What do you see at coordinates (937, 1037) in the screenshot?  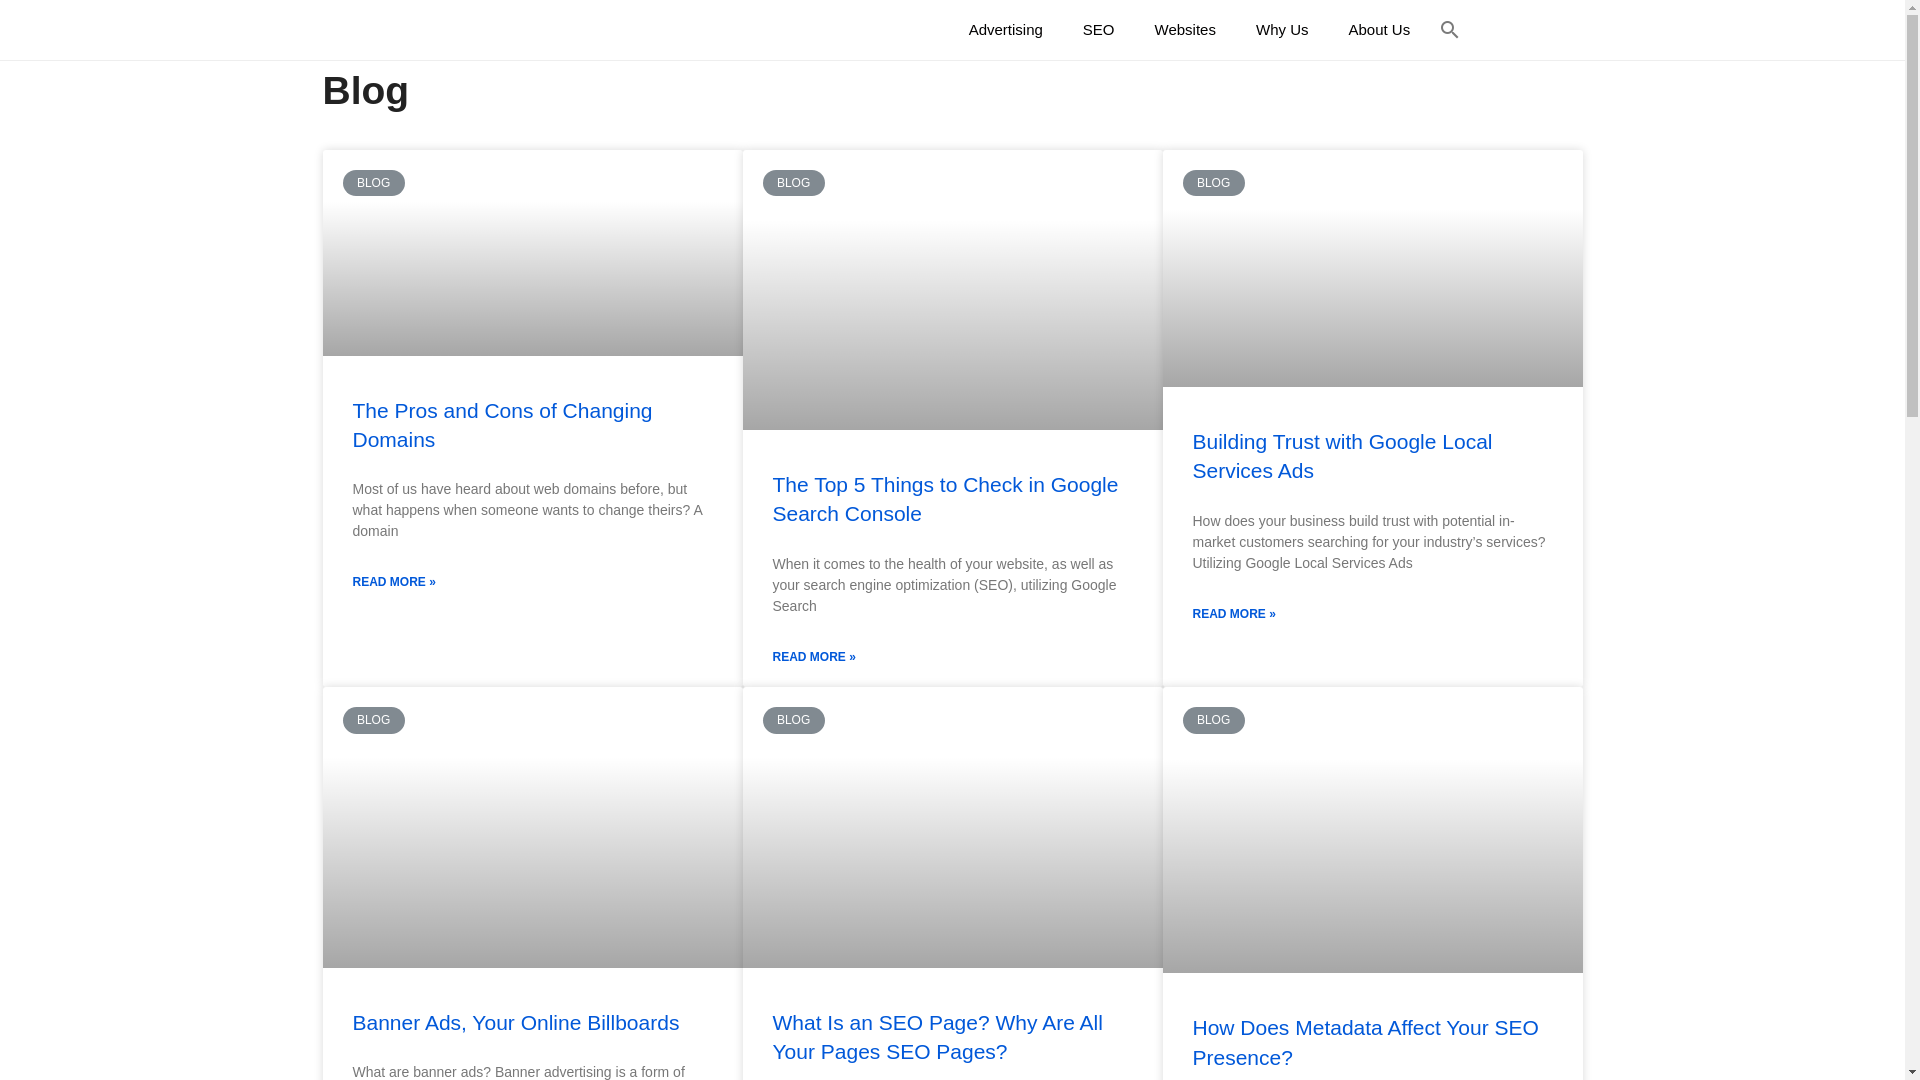 I see `What Is an SEO Page? Why Are All Your Pages SEO Pages?` at bounding box center [937, 1037].